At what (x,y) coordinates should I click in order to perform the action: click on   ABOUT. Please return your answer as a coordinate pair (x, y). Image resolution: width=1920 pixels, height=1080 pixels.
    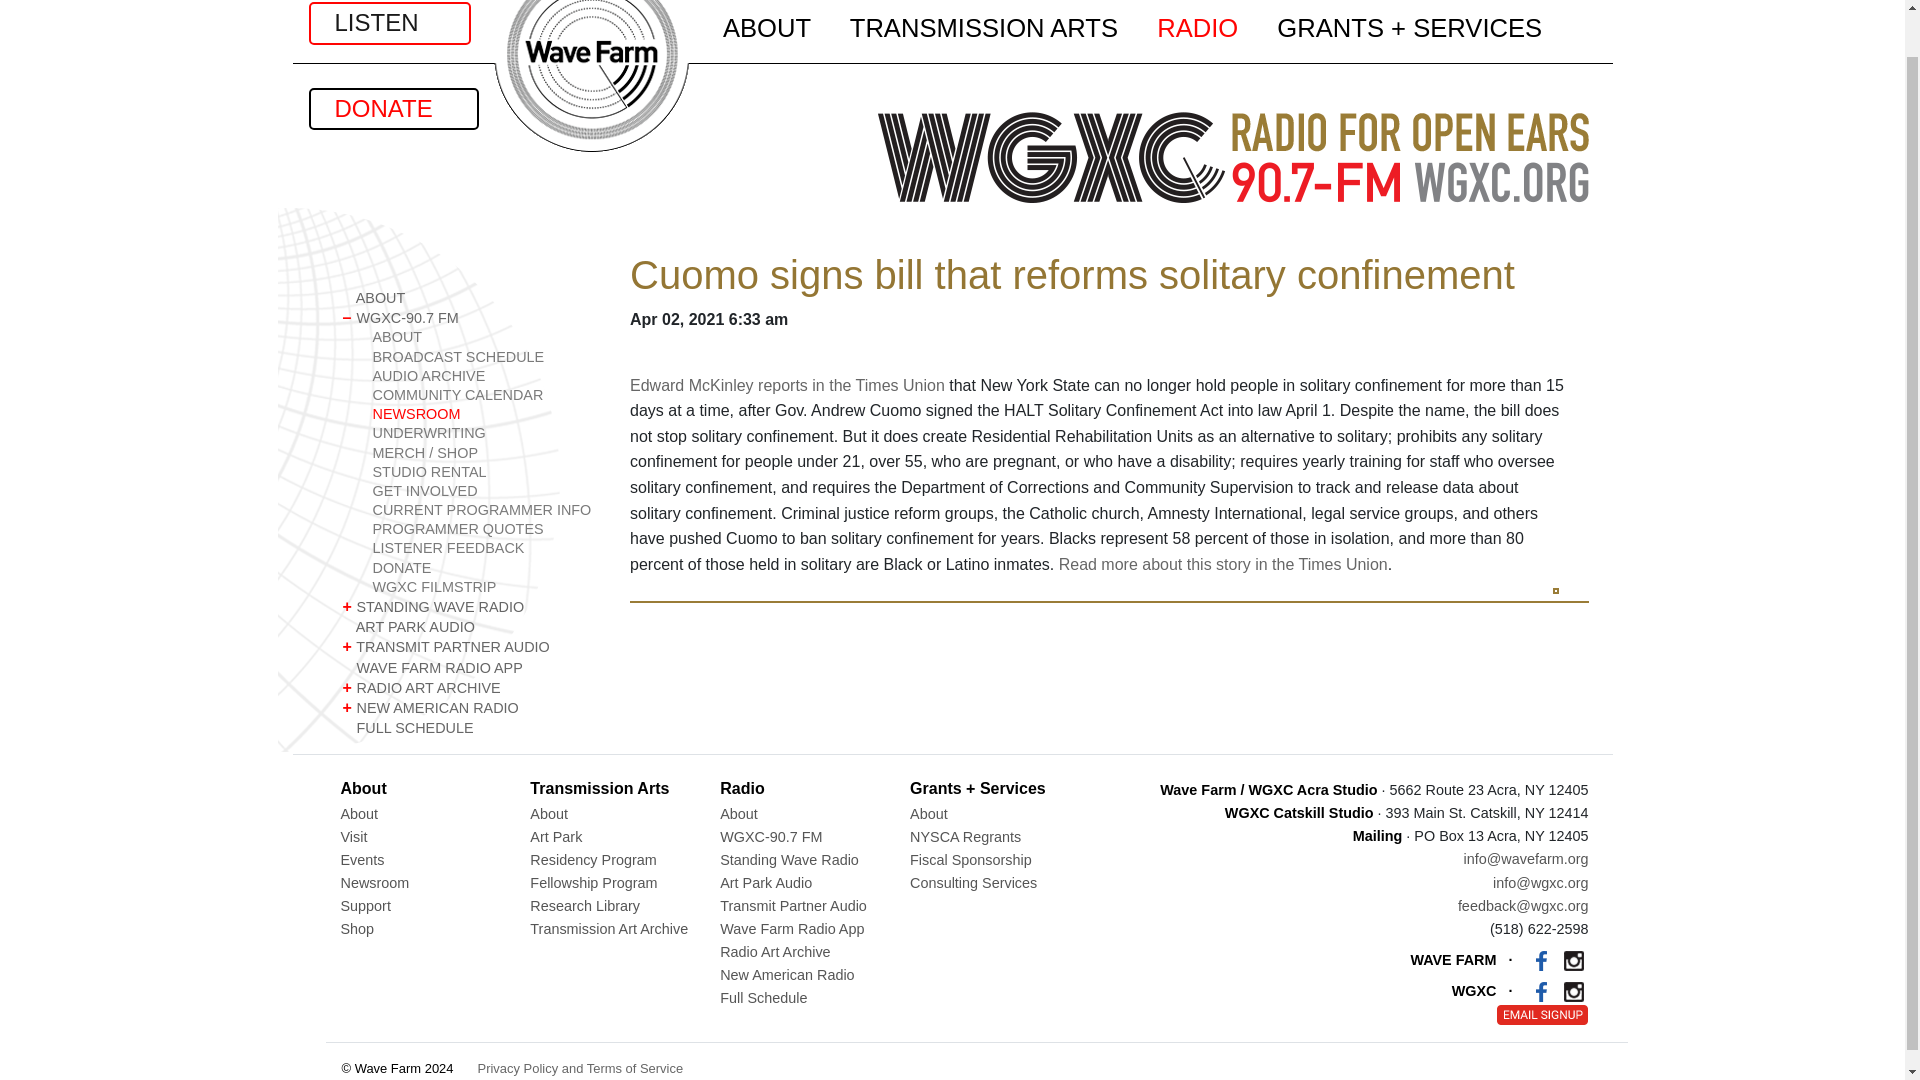
    Looking at the image, I should click on (469, 298).